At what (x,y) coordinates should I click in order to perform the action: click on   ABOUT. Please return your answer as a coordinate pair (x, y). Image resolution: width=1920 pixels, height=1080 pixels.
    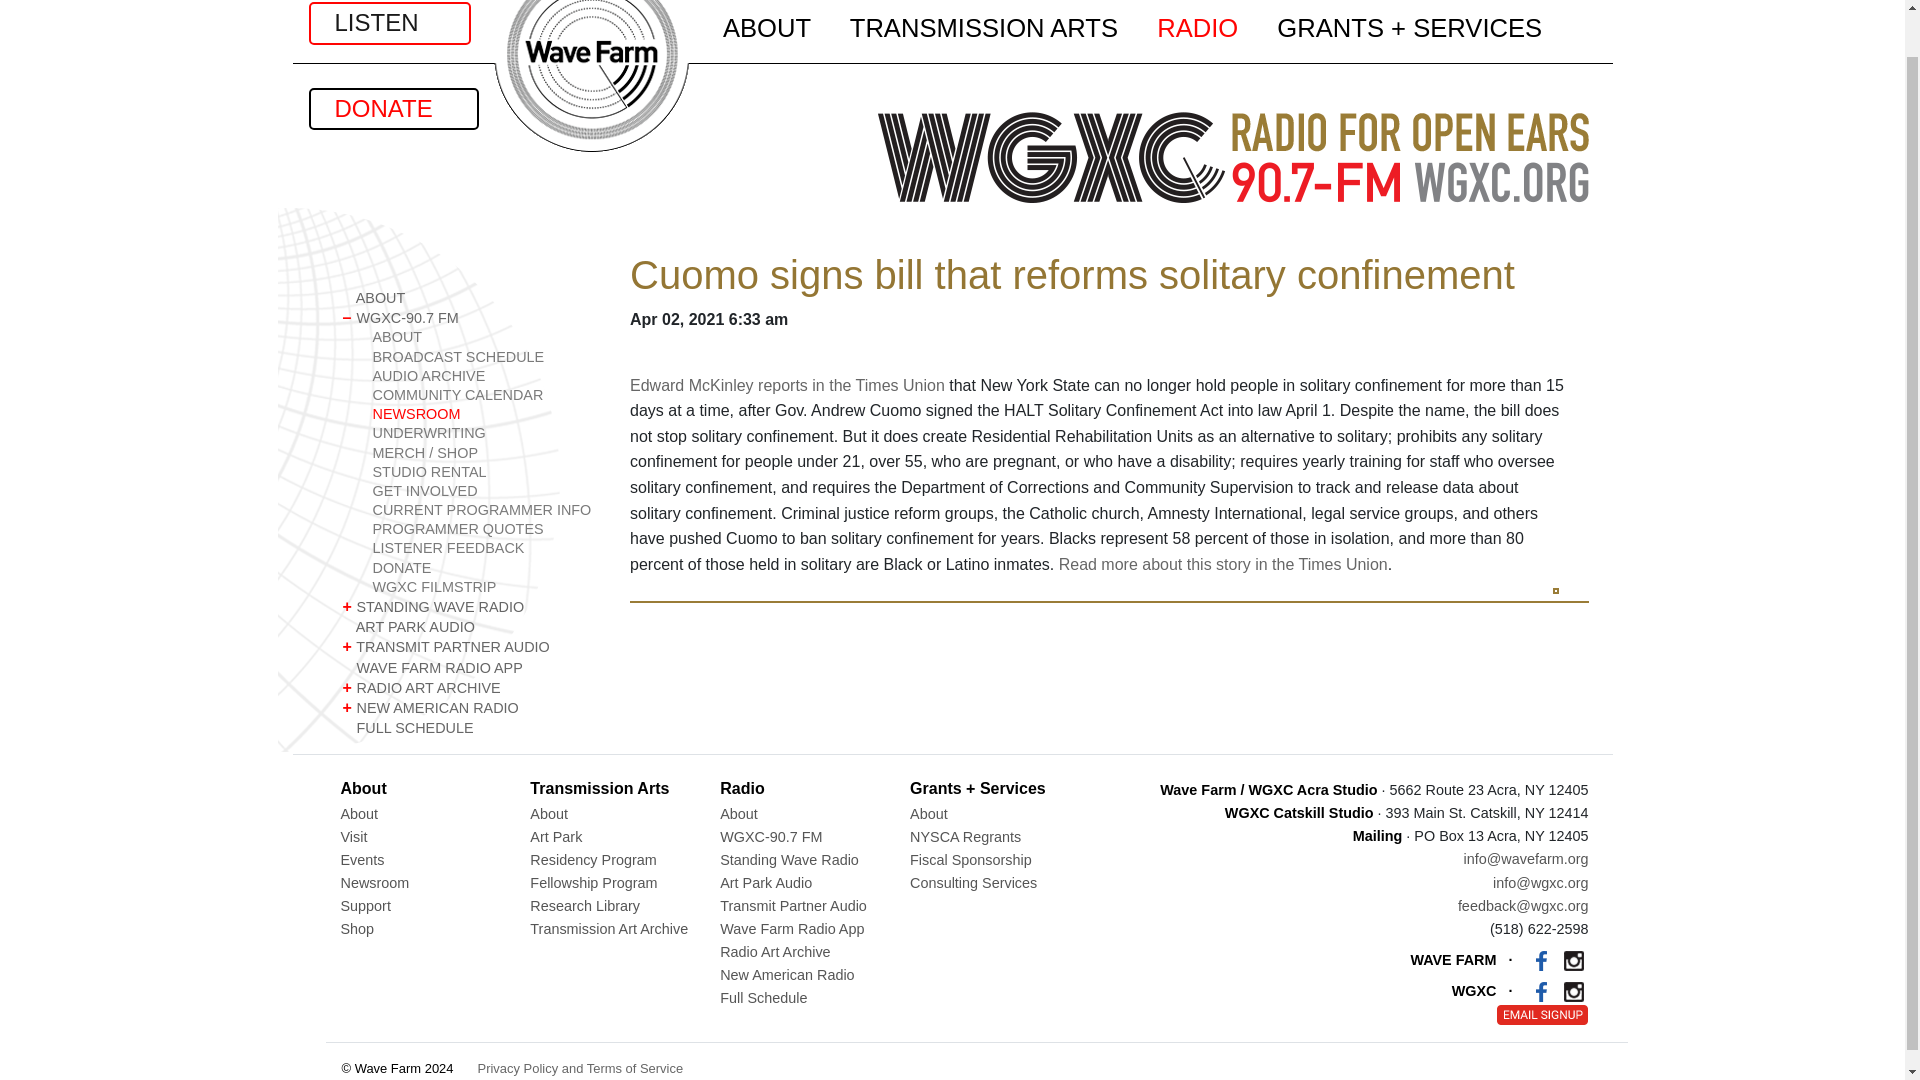
    Looking at the image, I should click on (469, 298).